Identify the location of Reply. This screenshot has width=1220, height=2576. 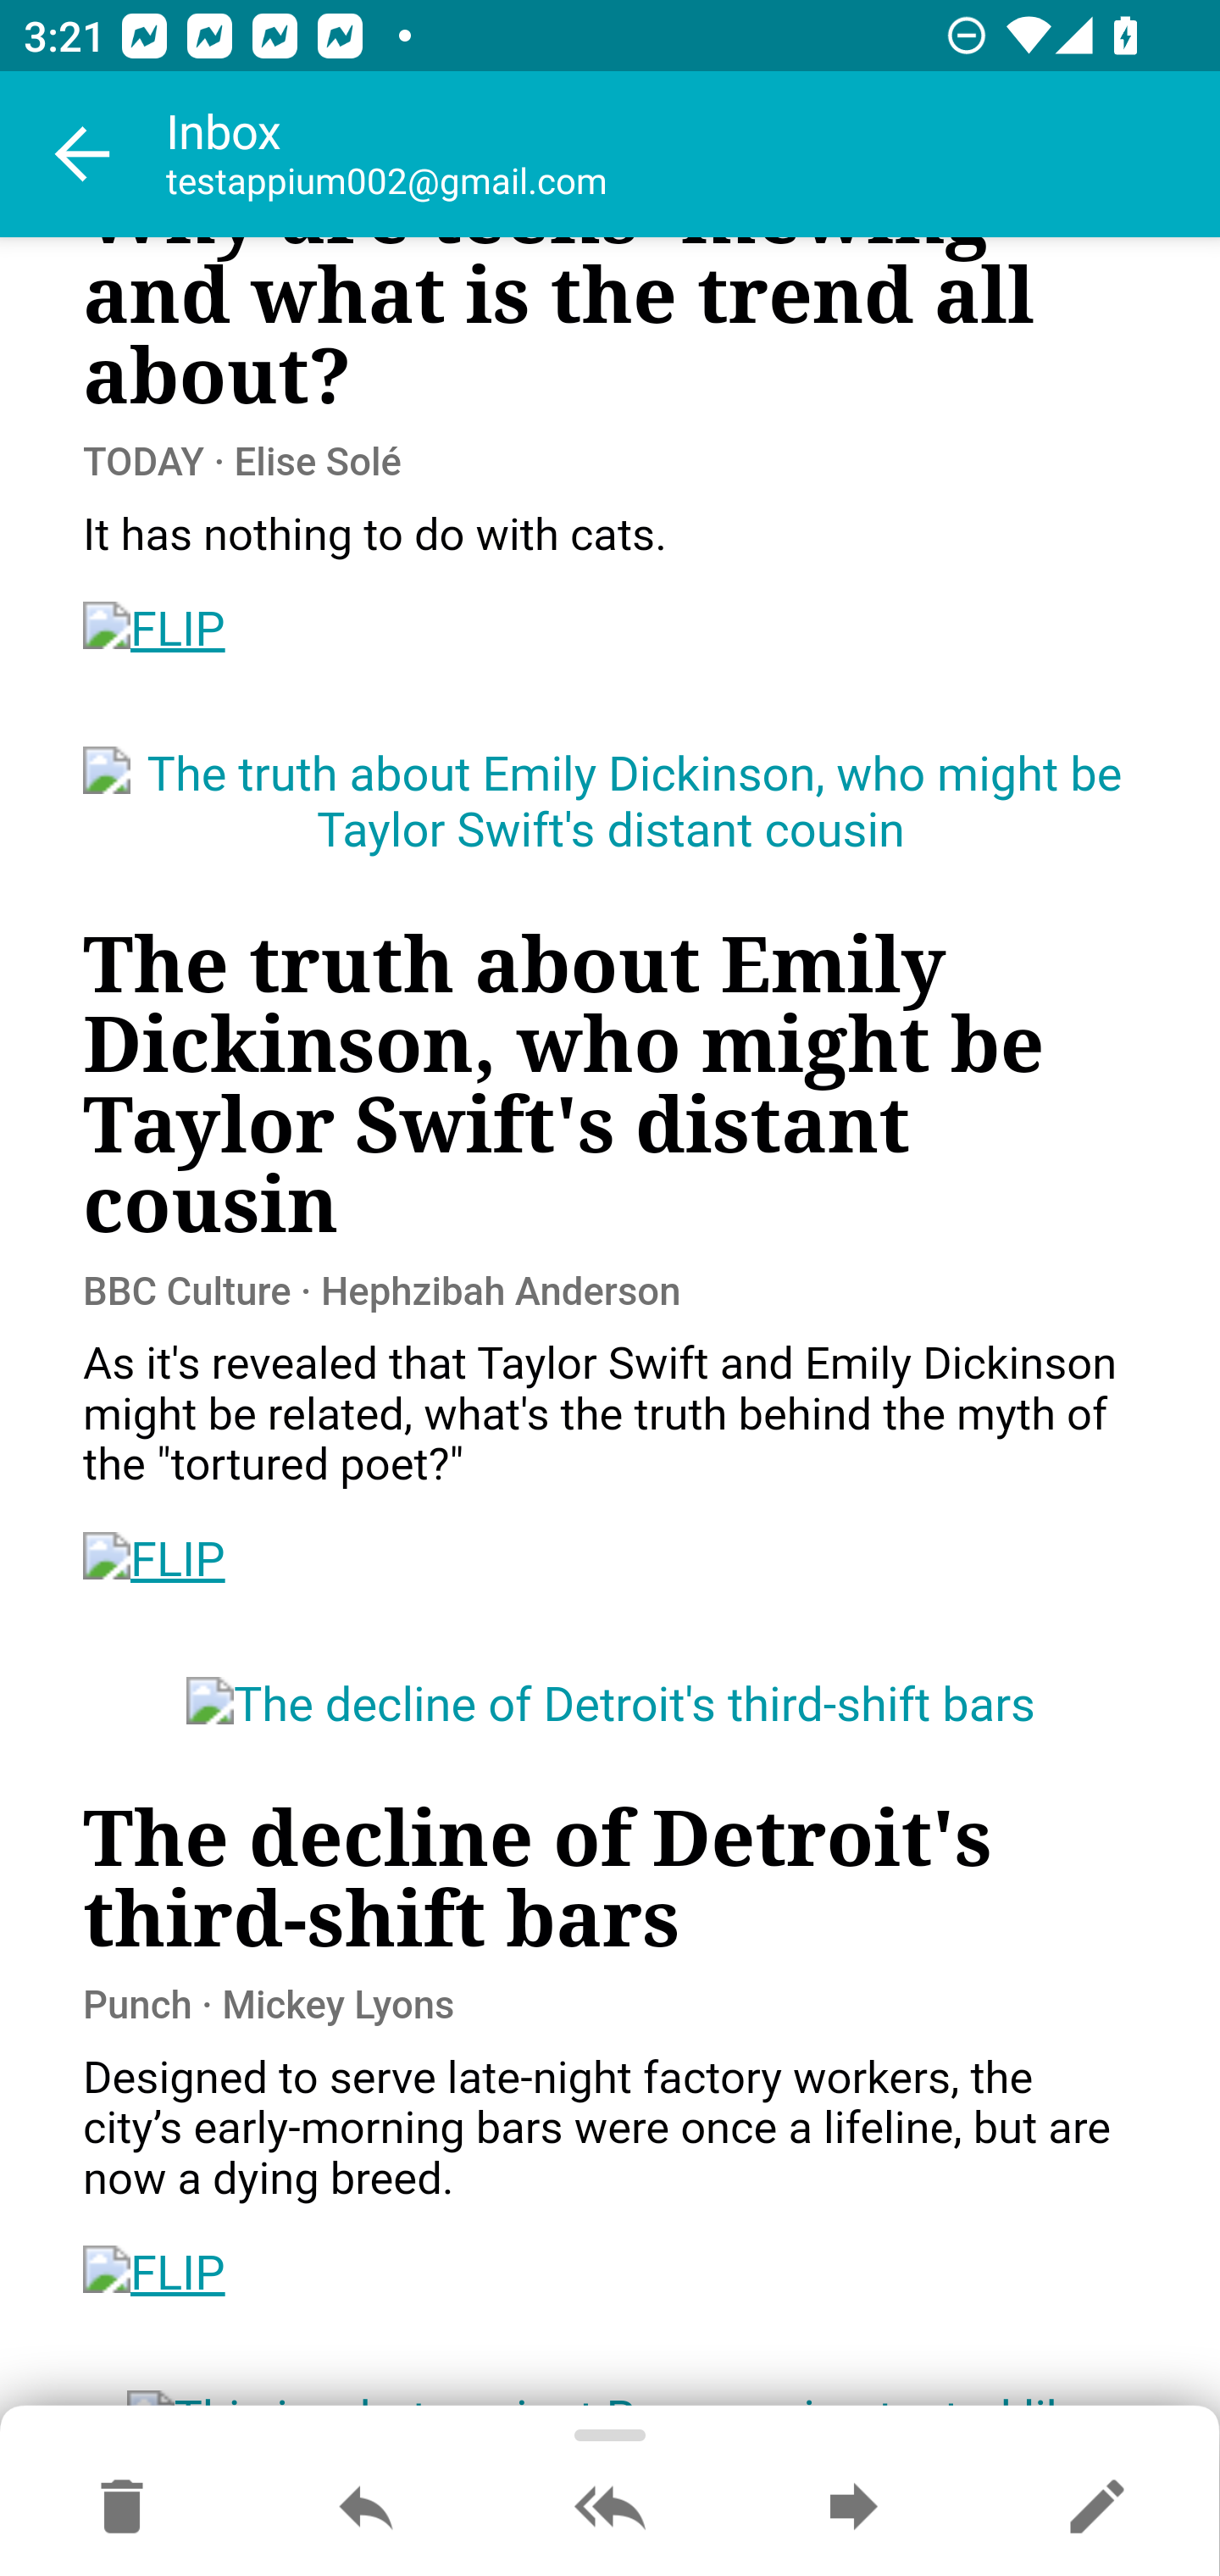
(366, 2508).